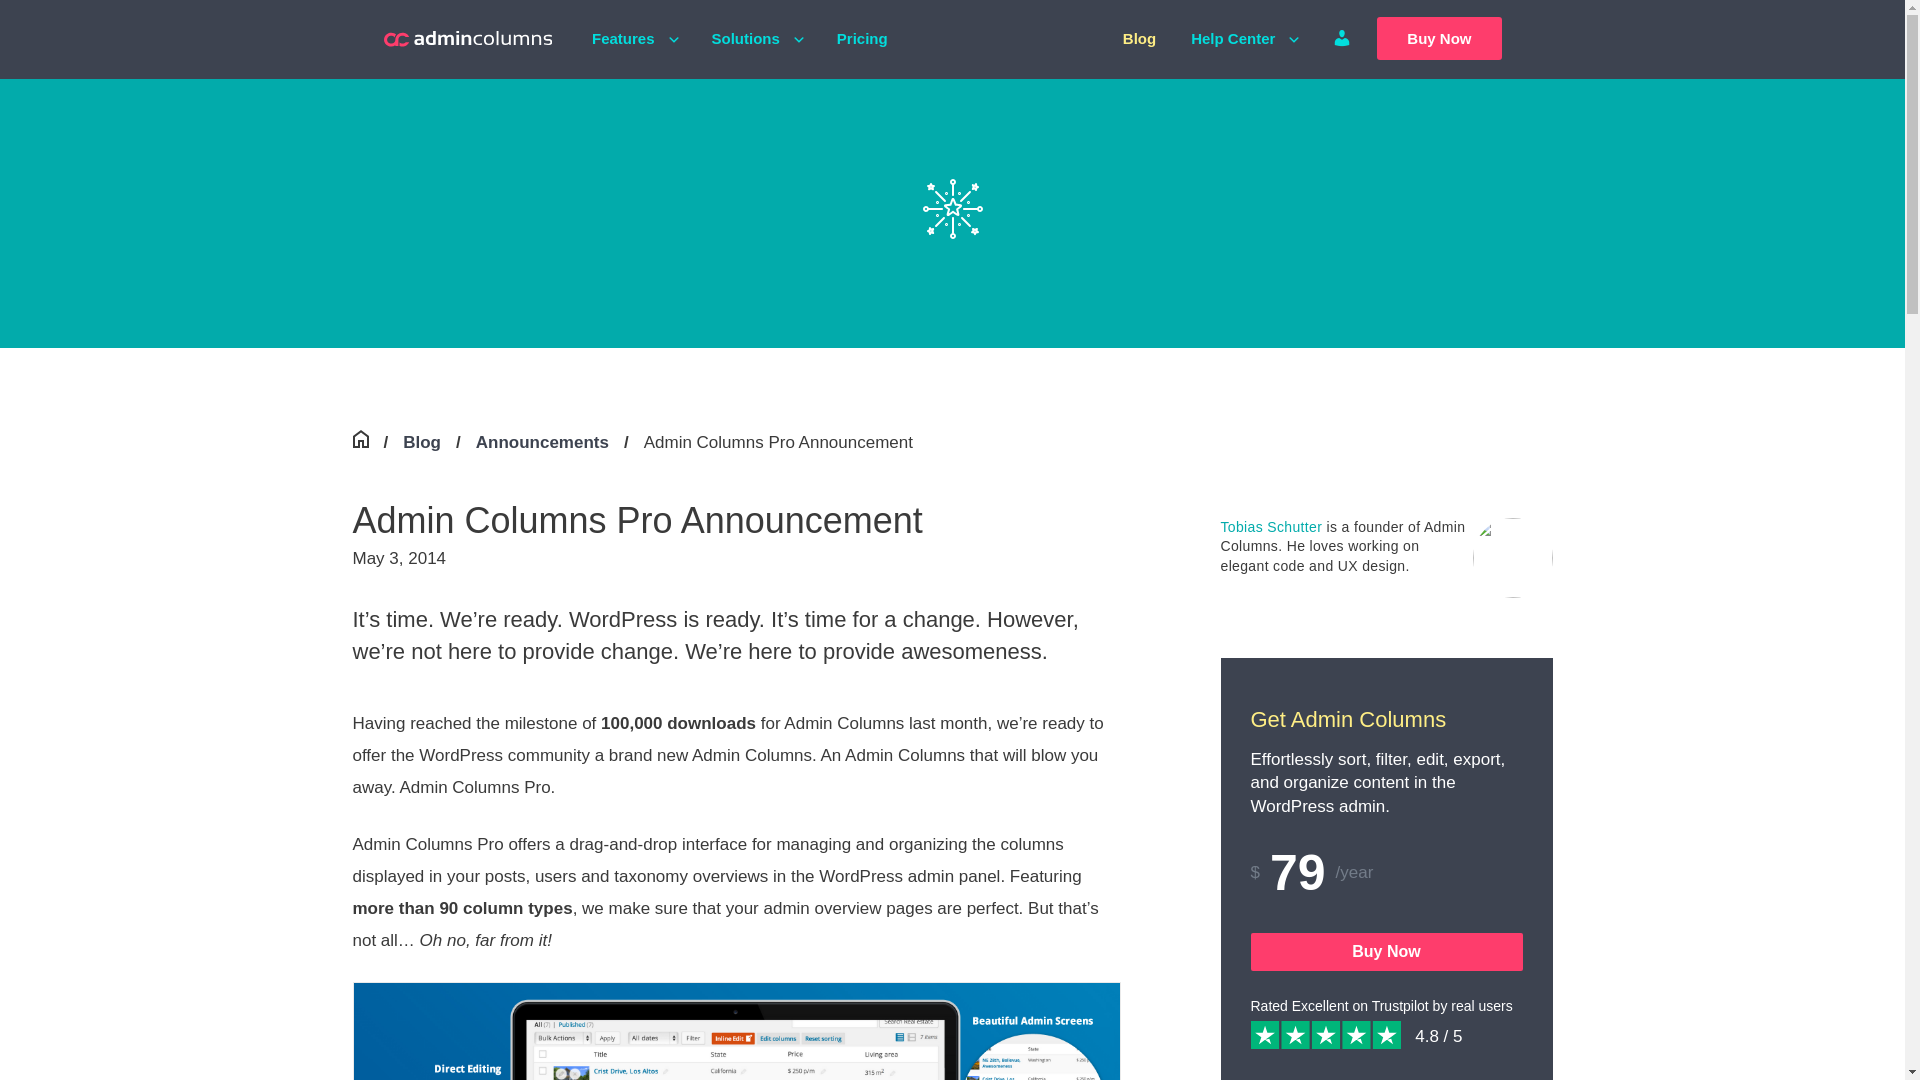 The width and height of the screenshot is (1920, 1080). Describe the element at coordinates (862, 38) in the screenshot. I see `Pricing` at that location.